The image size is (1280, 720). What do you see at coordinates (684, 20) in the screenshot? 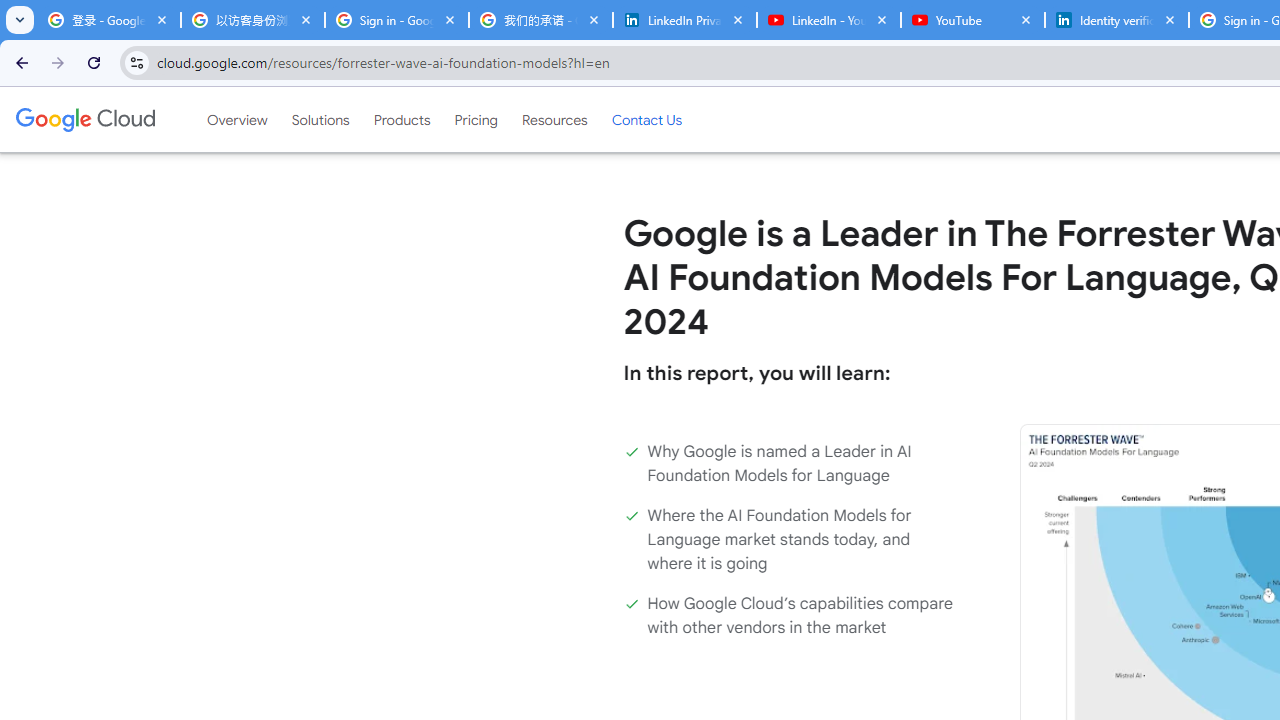
I see `LinkedIn Privacy Policy` at bounding box center [684, 20].